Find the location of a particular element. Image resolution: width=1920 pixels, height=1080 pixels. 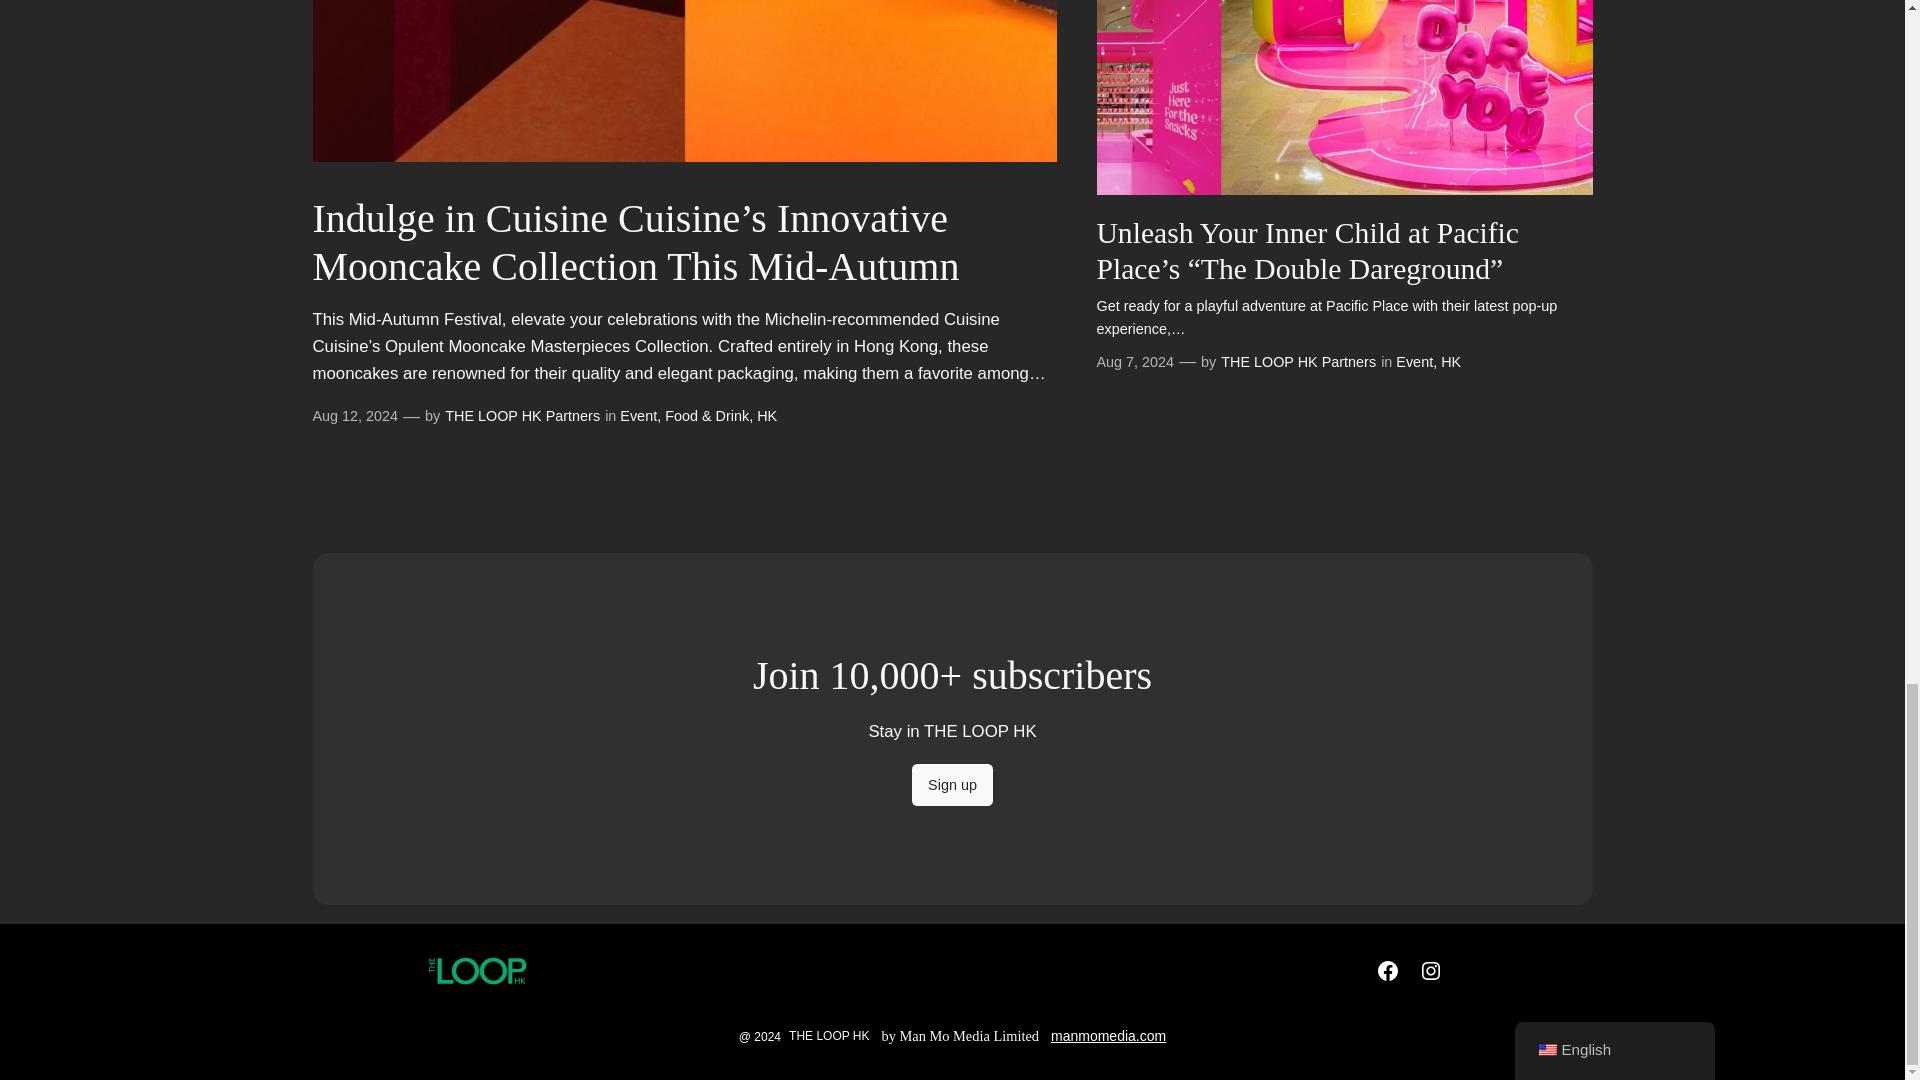

Aug 12, 2024 is located at coordinates (354, 416).